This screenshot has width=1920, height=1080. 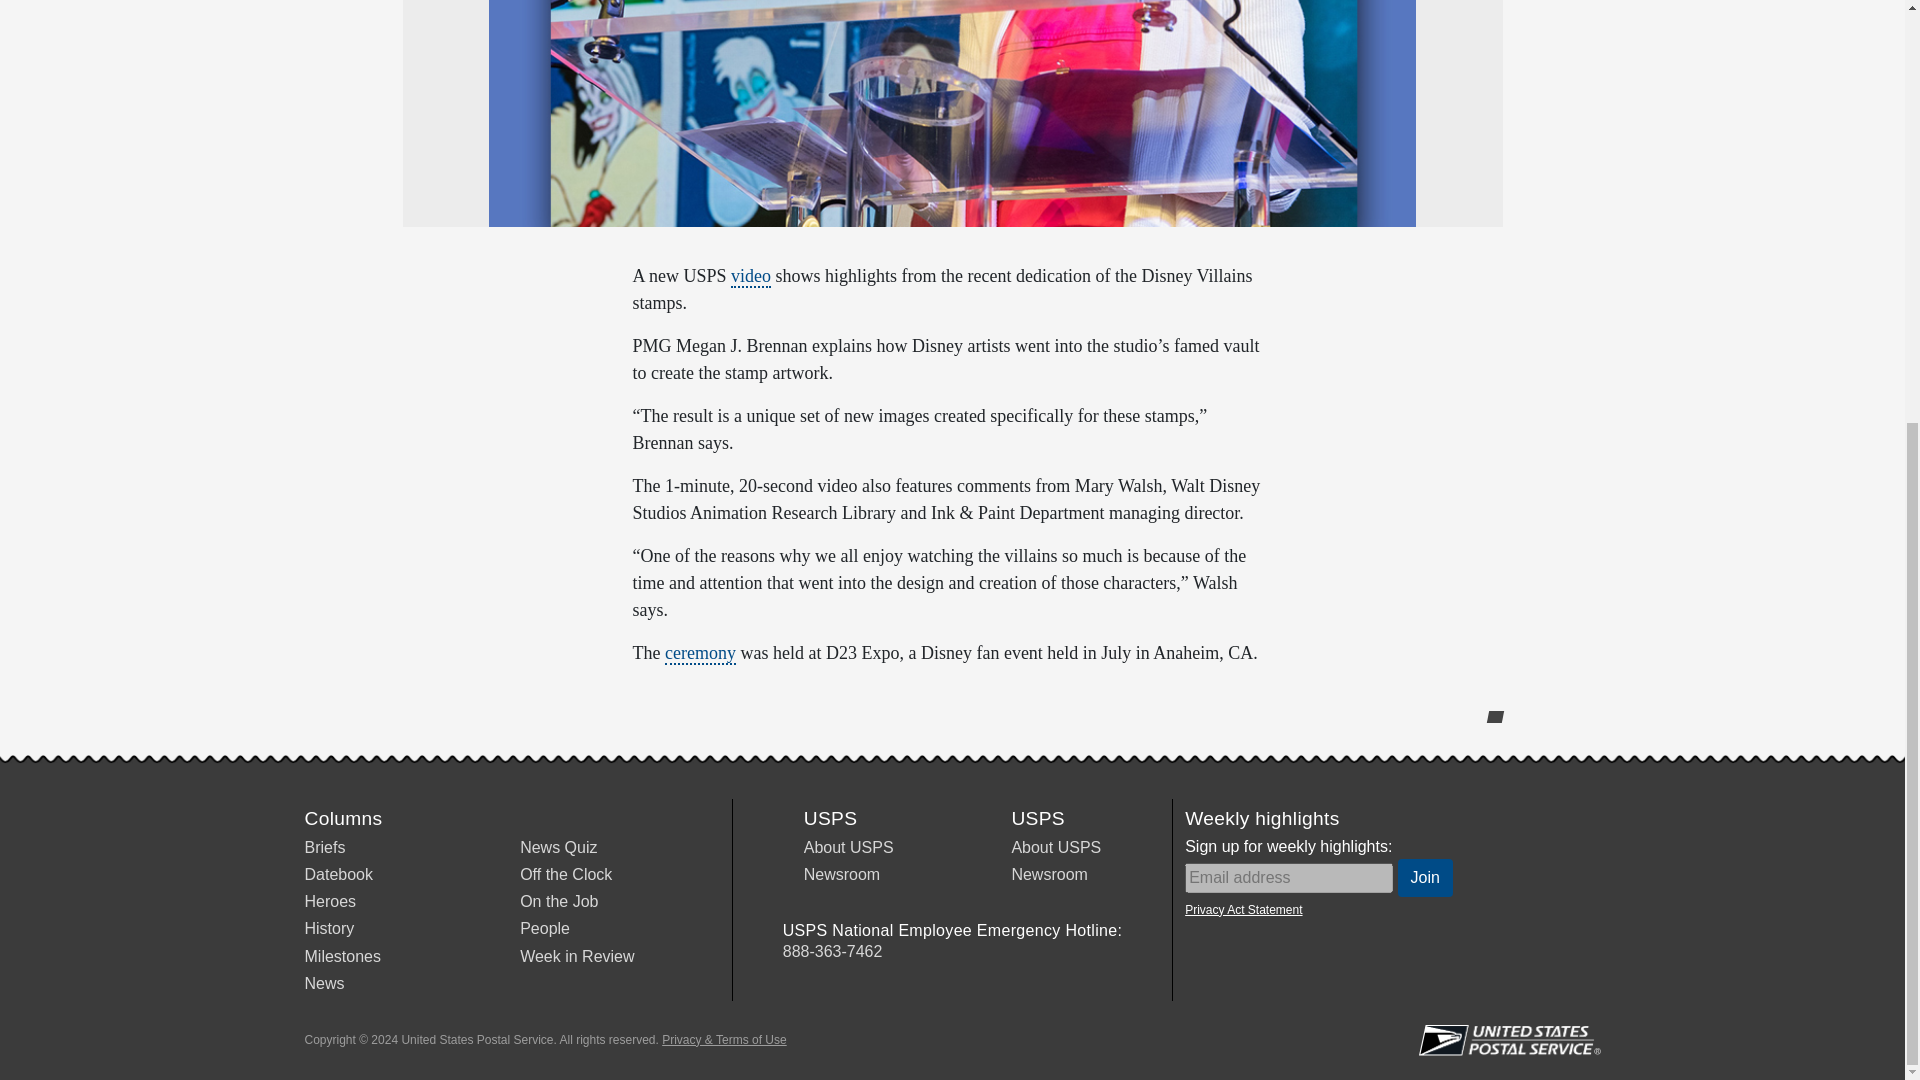 What do you see at coordinates (576, 956) in the screenshot?
I see `Week in Review` at bounding box center [576, 956].